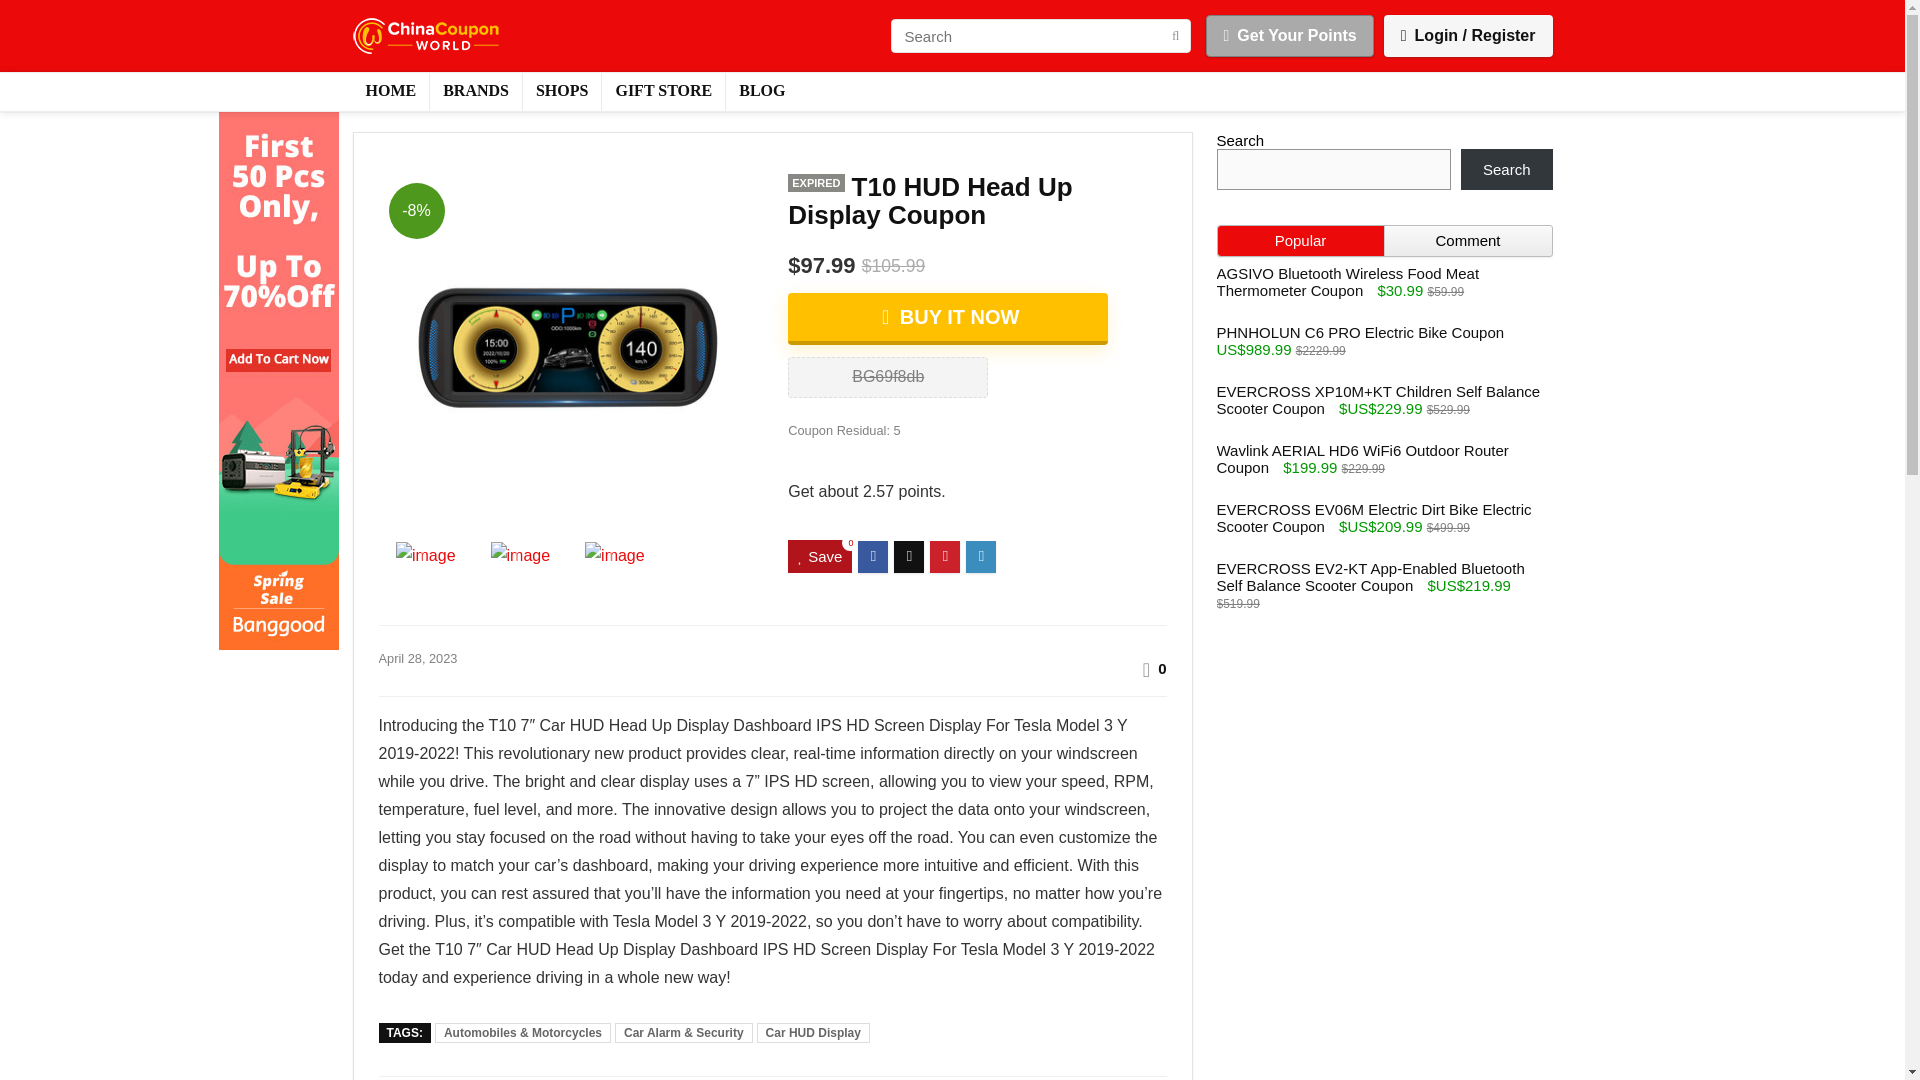  I want to click on Search, so click(1507, 170).